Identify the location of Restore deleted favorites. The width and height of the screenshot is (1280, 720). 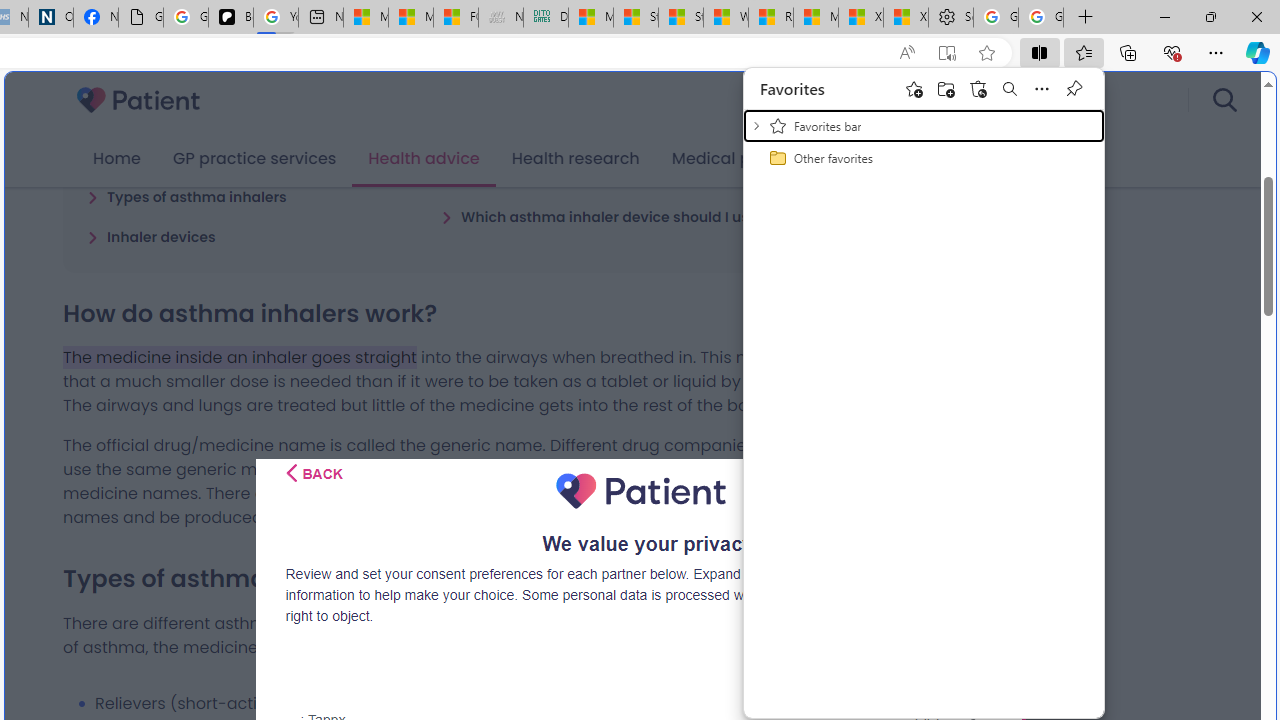
(978, 88).